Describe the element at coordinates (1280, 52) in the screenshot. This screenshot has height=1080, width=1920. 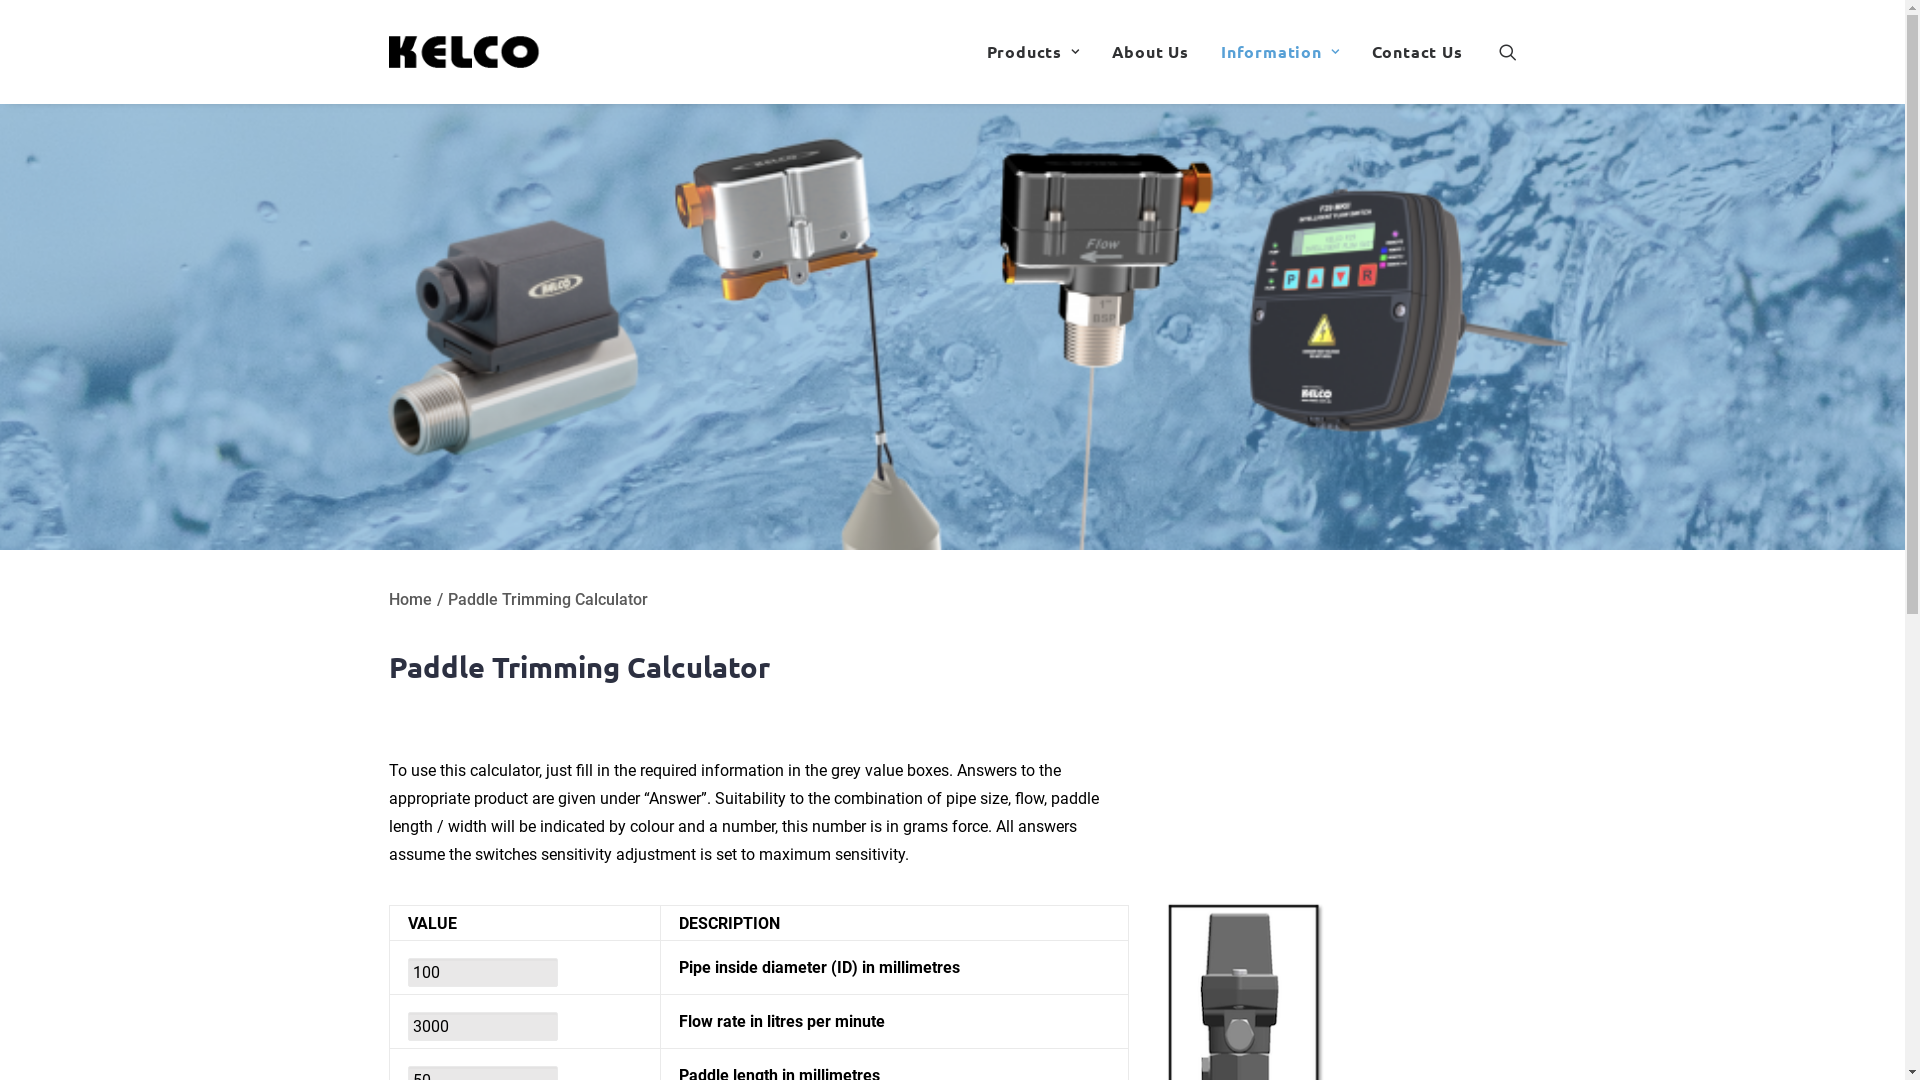
I see `Information` at that location.